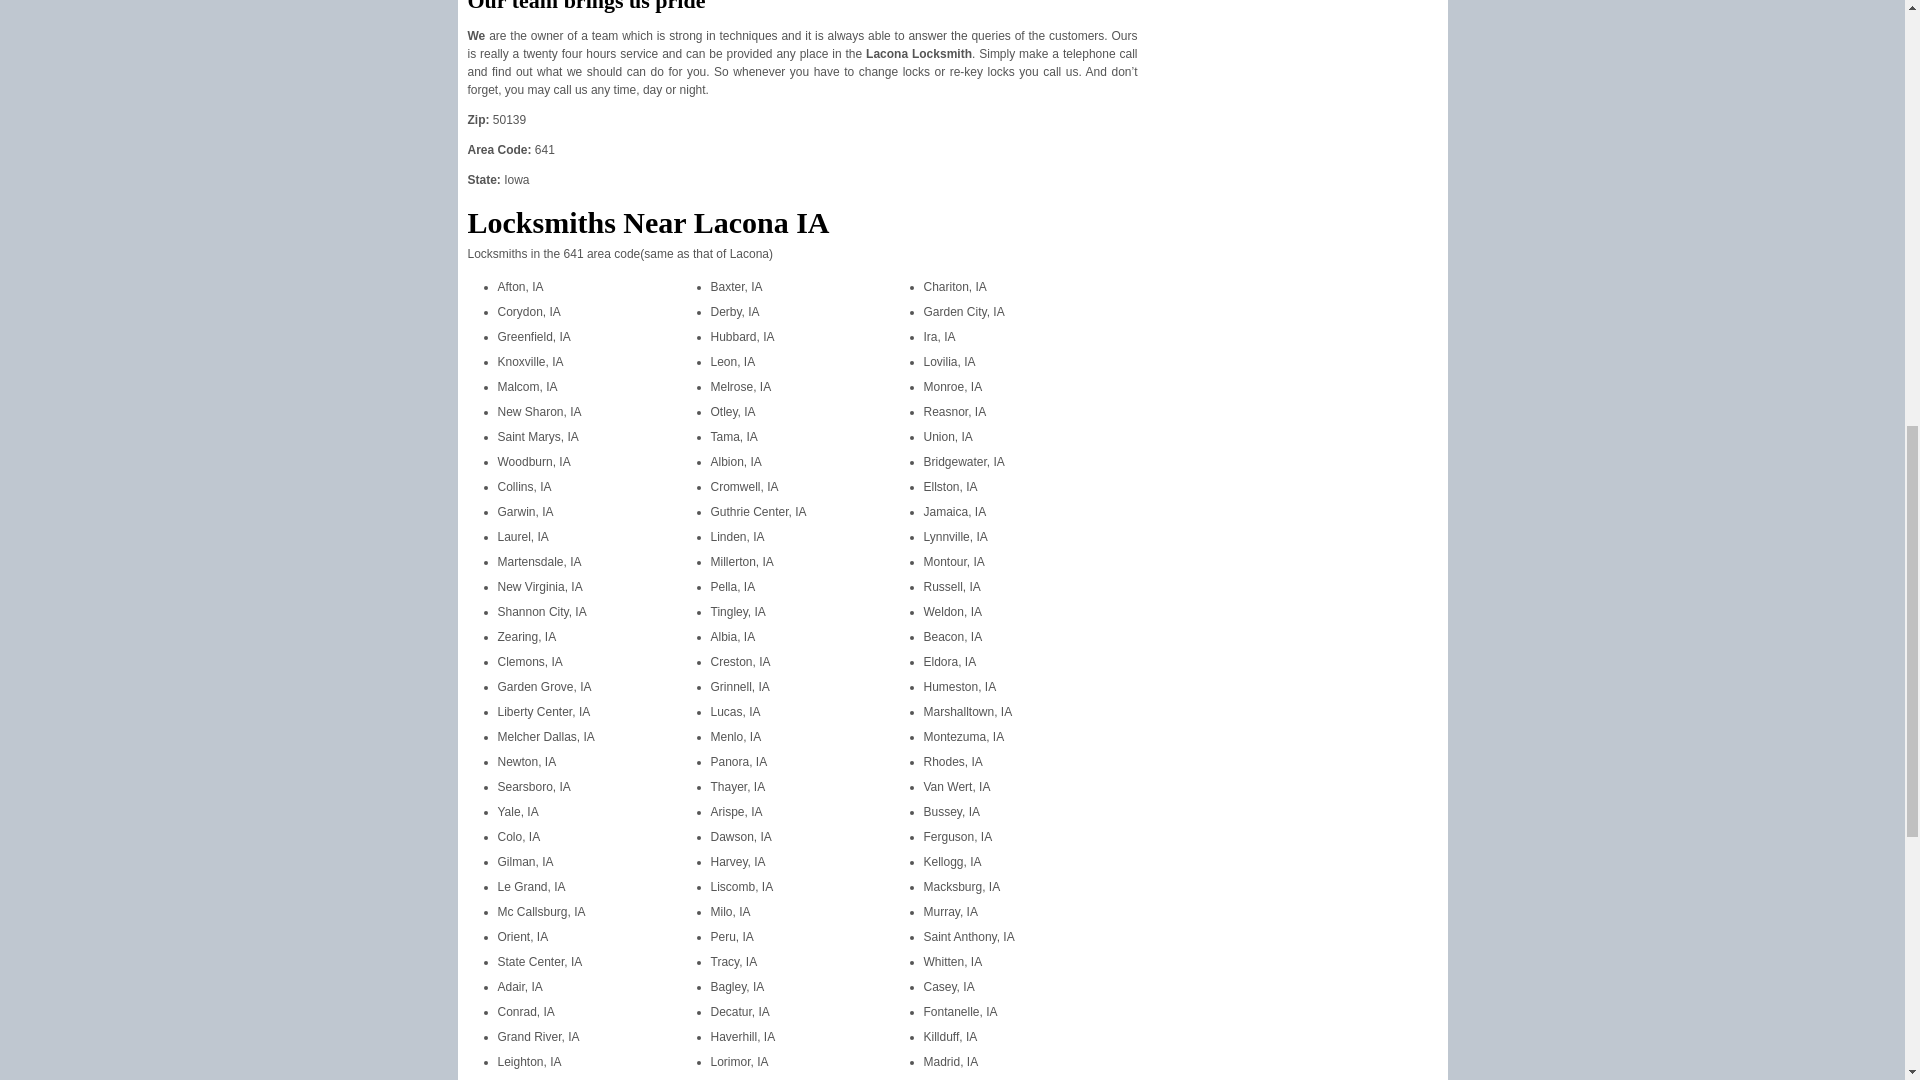 This screenshot has height=1080, width=1920. Describe the element at coordinates (953, 387) in the screenshot. I see `Monroe, IA` at that location.